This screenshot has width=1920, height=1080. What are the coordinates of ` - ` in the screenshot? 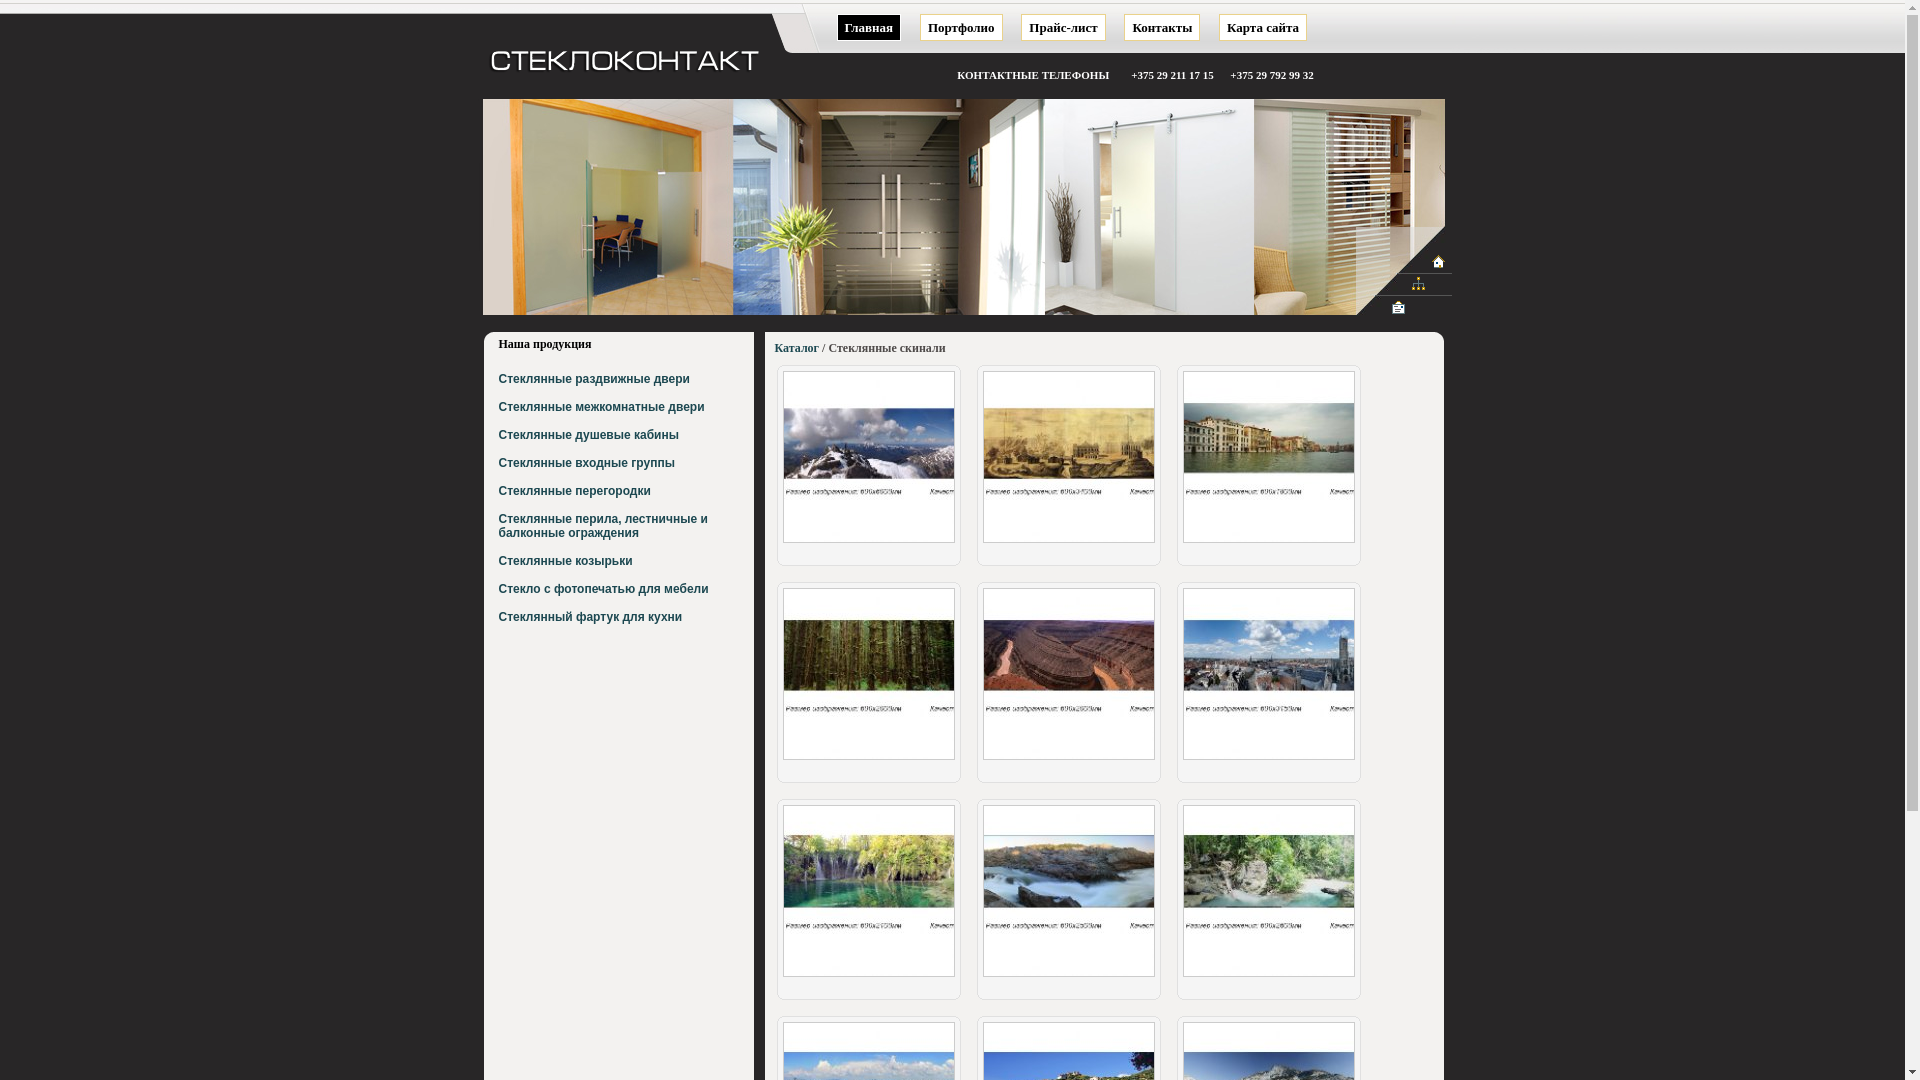 It's located at (868, 542).